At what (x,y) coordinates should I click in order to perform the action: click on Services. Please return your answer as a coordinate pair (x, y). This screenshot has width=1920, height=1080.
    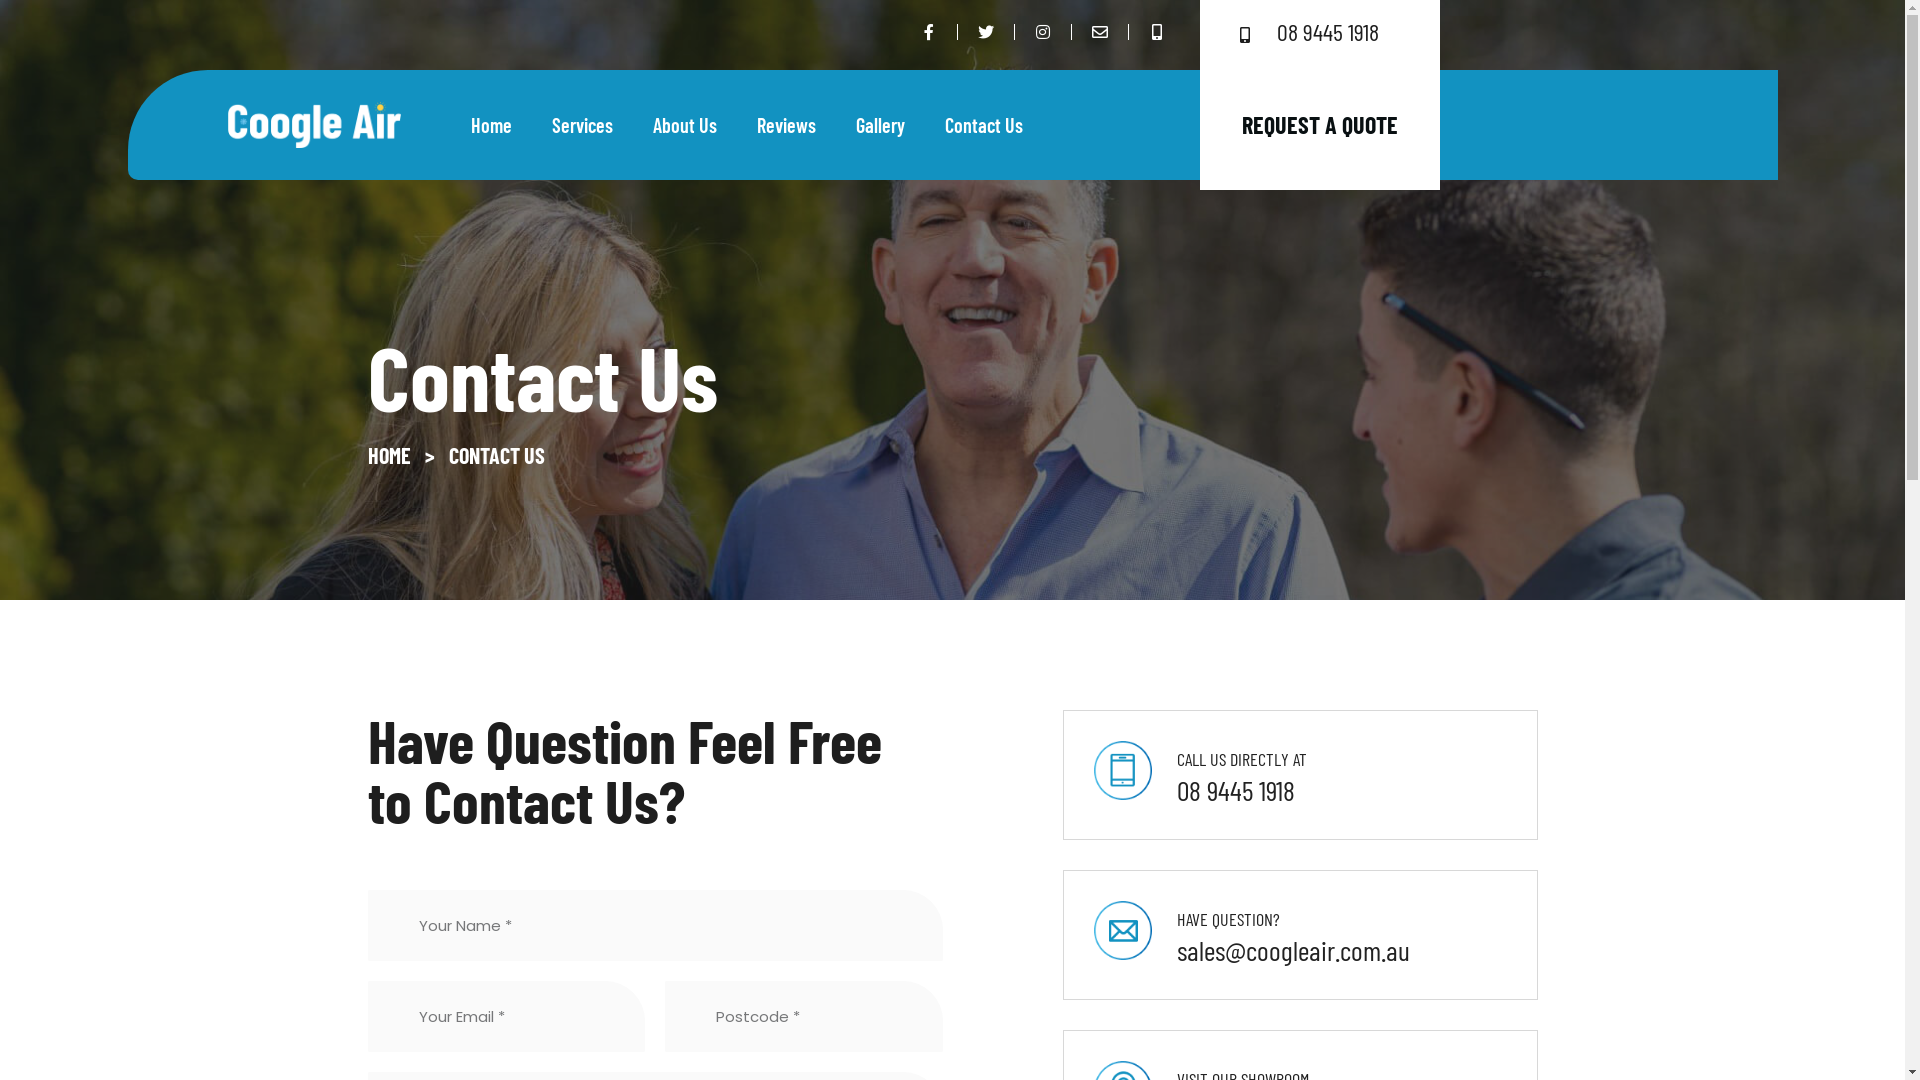
    Looking at the image, I should click on (582, 125).